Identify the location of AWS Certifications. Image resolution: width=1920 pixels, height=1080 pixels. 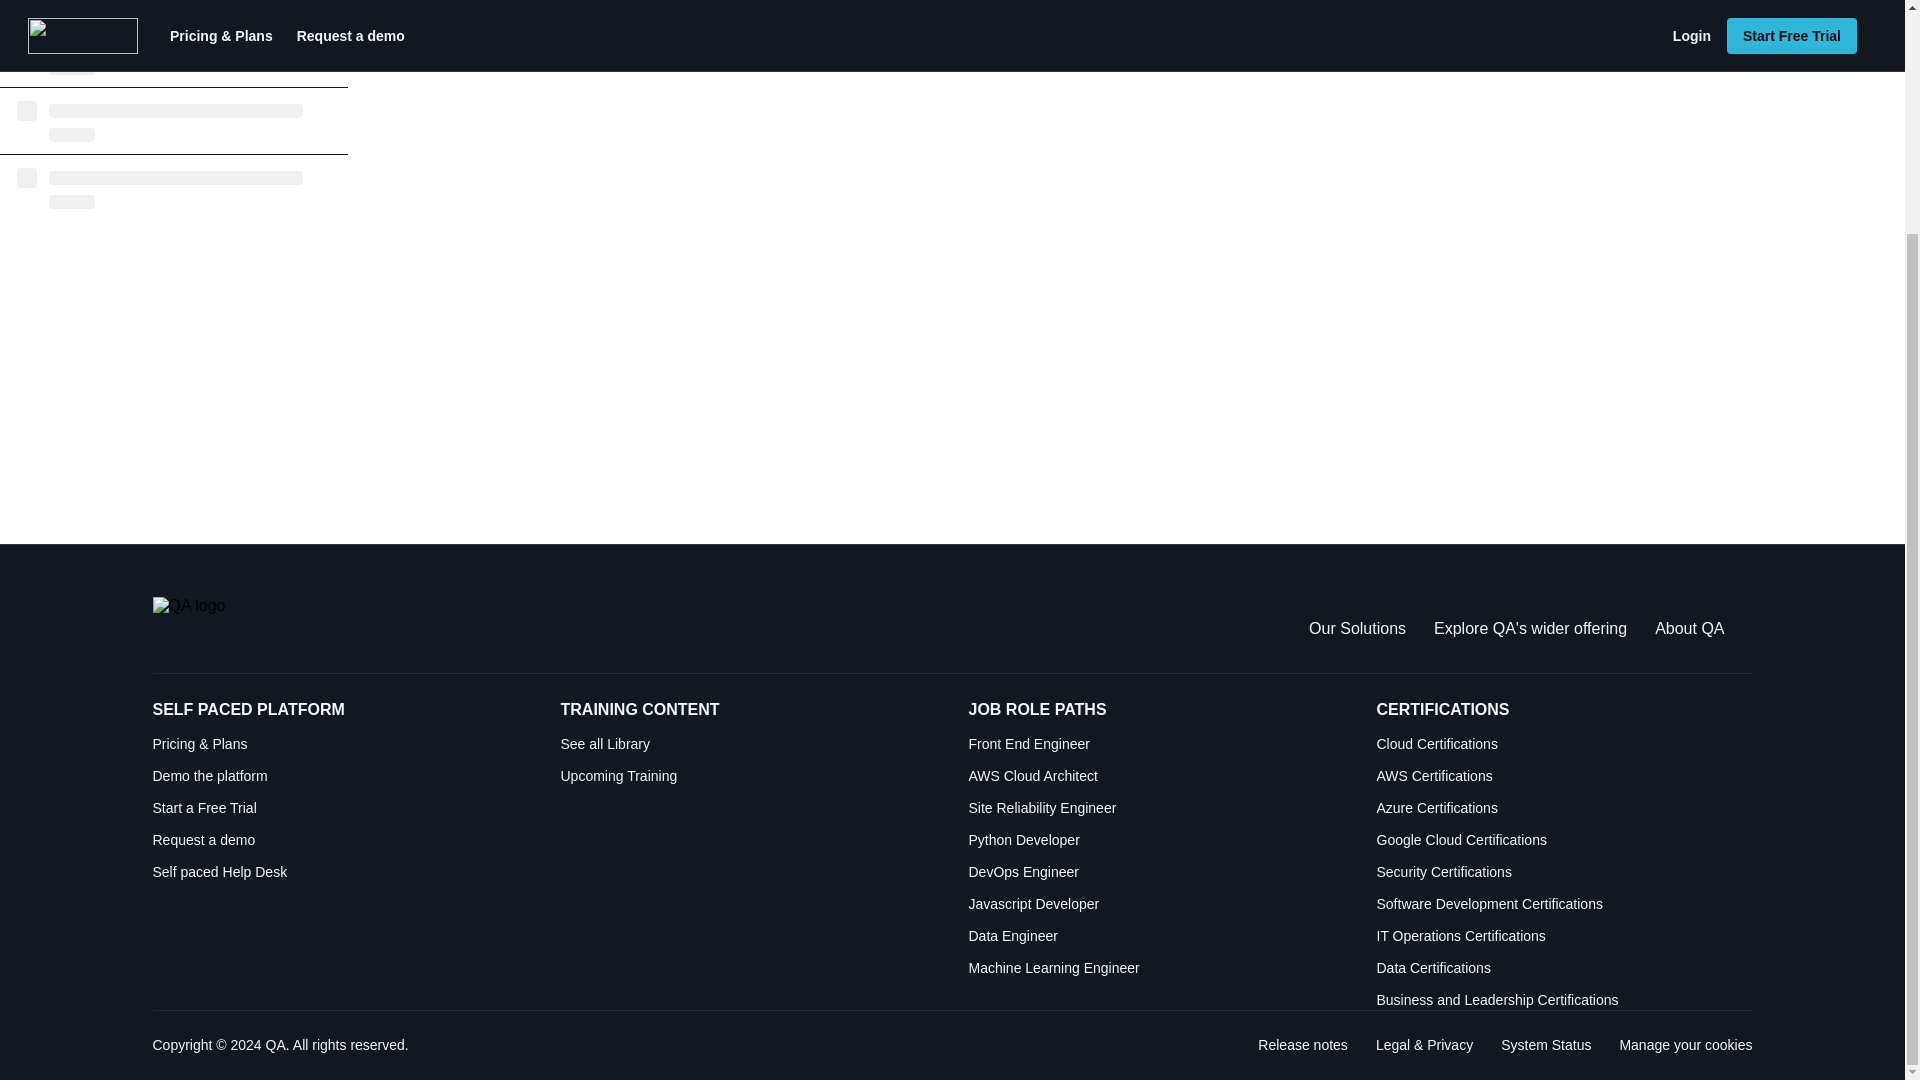
(1564, 904).